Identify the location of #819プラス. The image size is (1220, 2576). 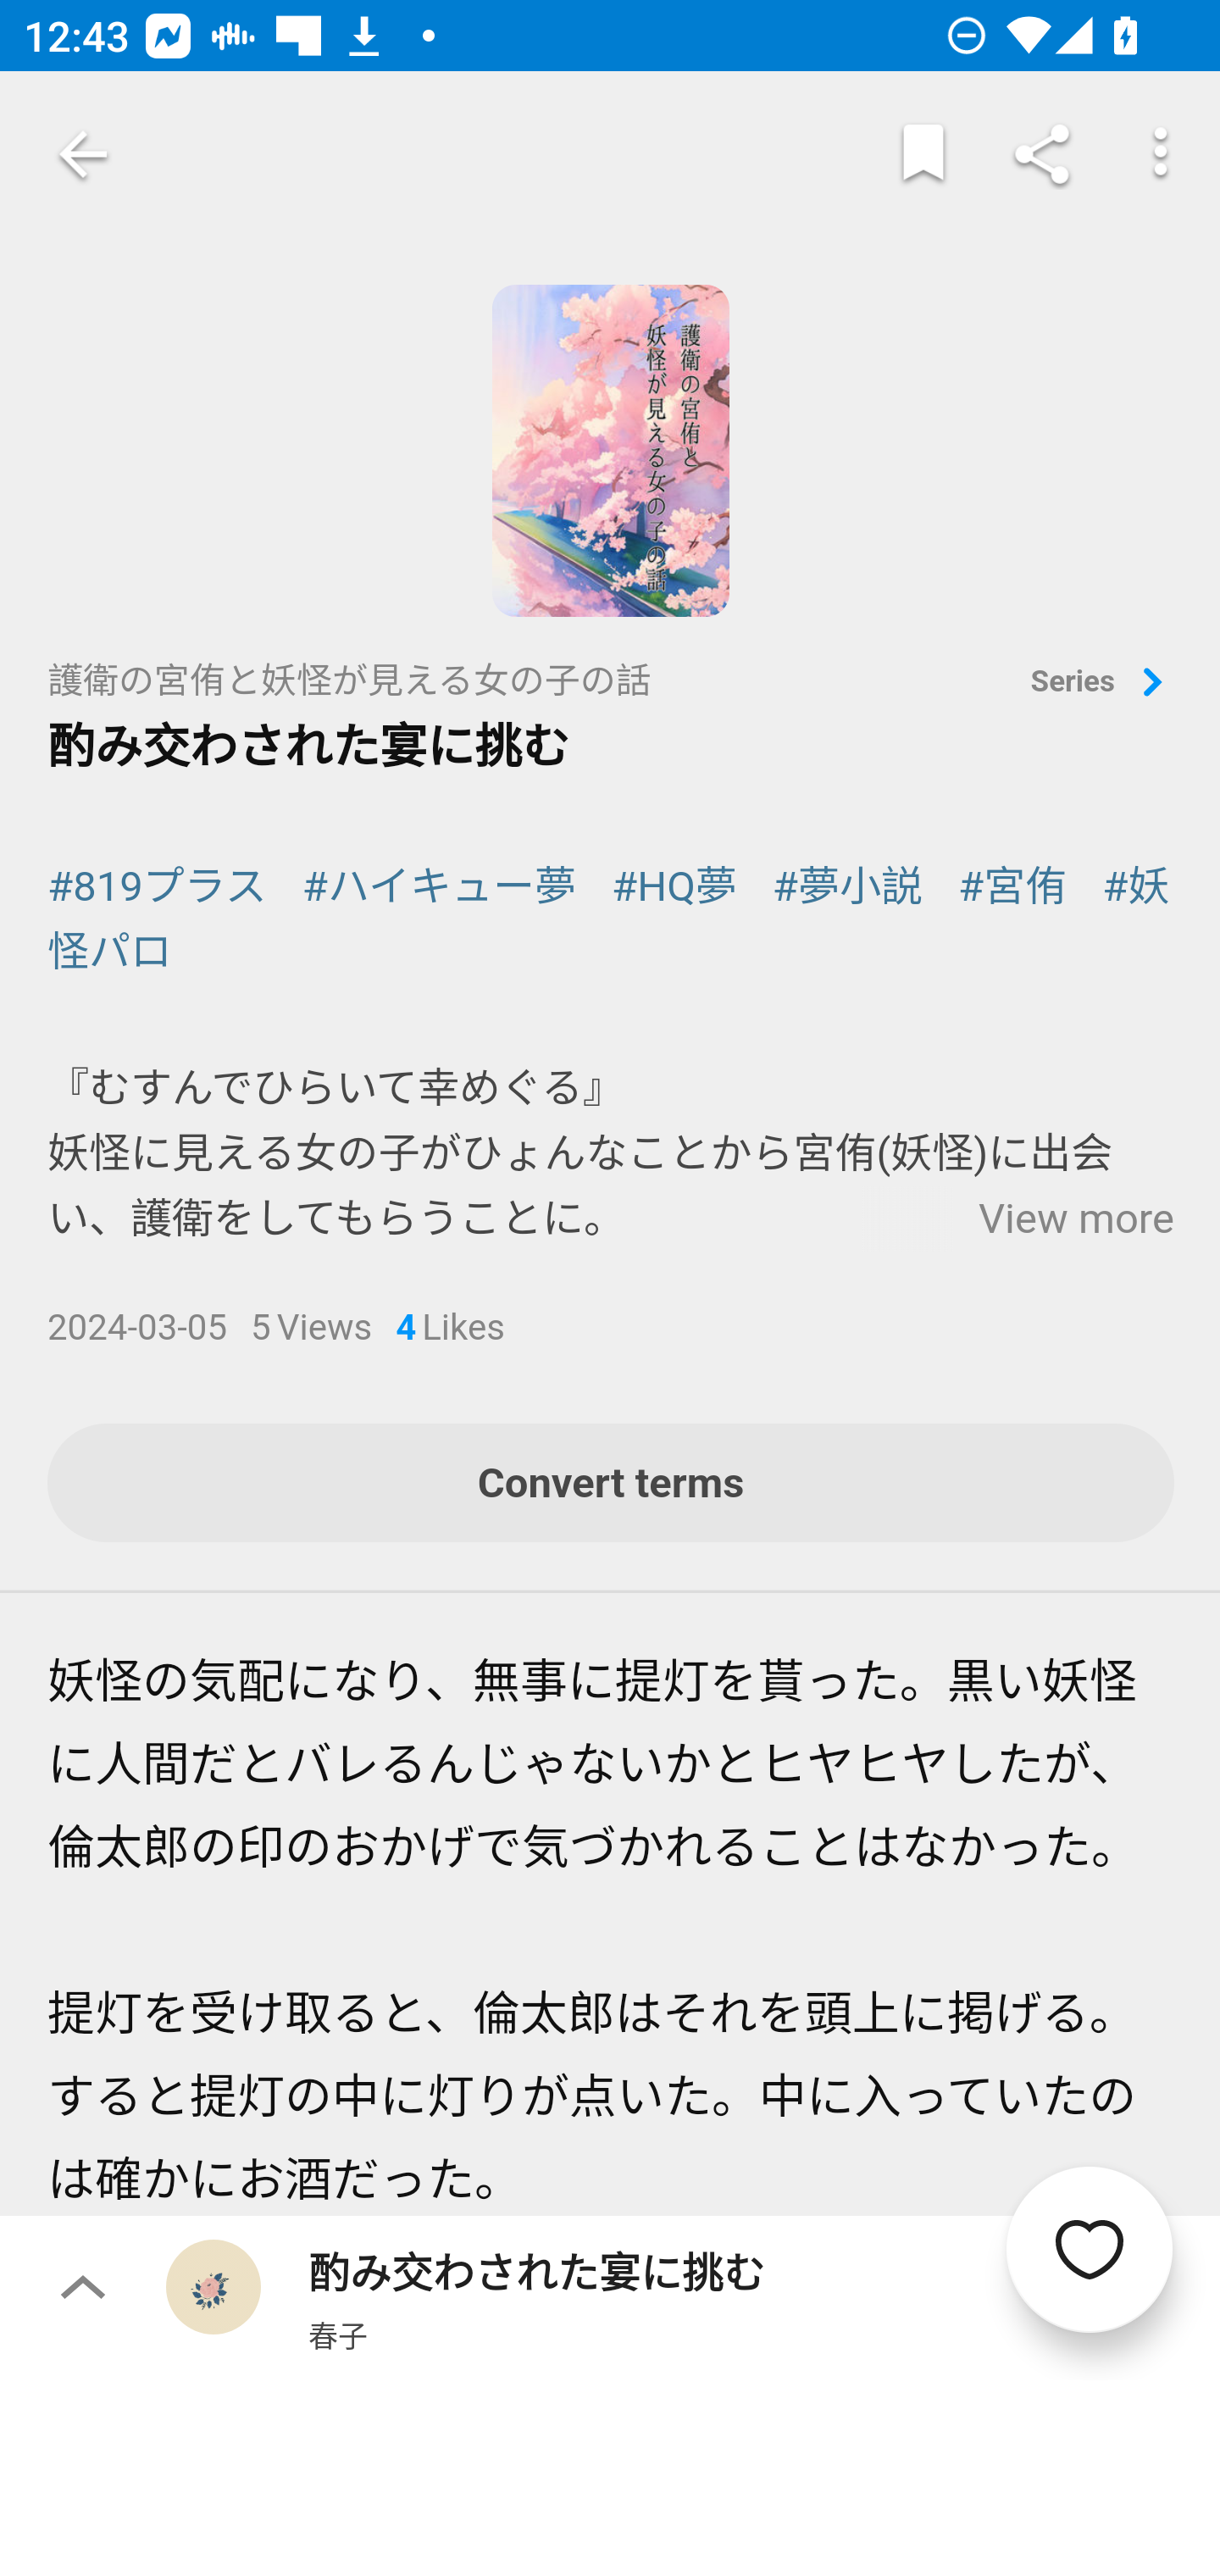
(158, 887).